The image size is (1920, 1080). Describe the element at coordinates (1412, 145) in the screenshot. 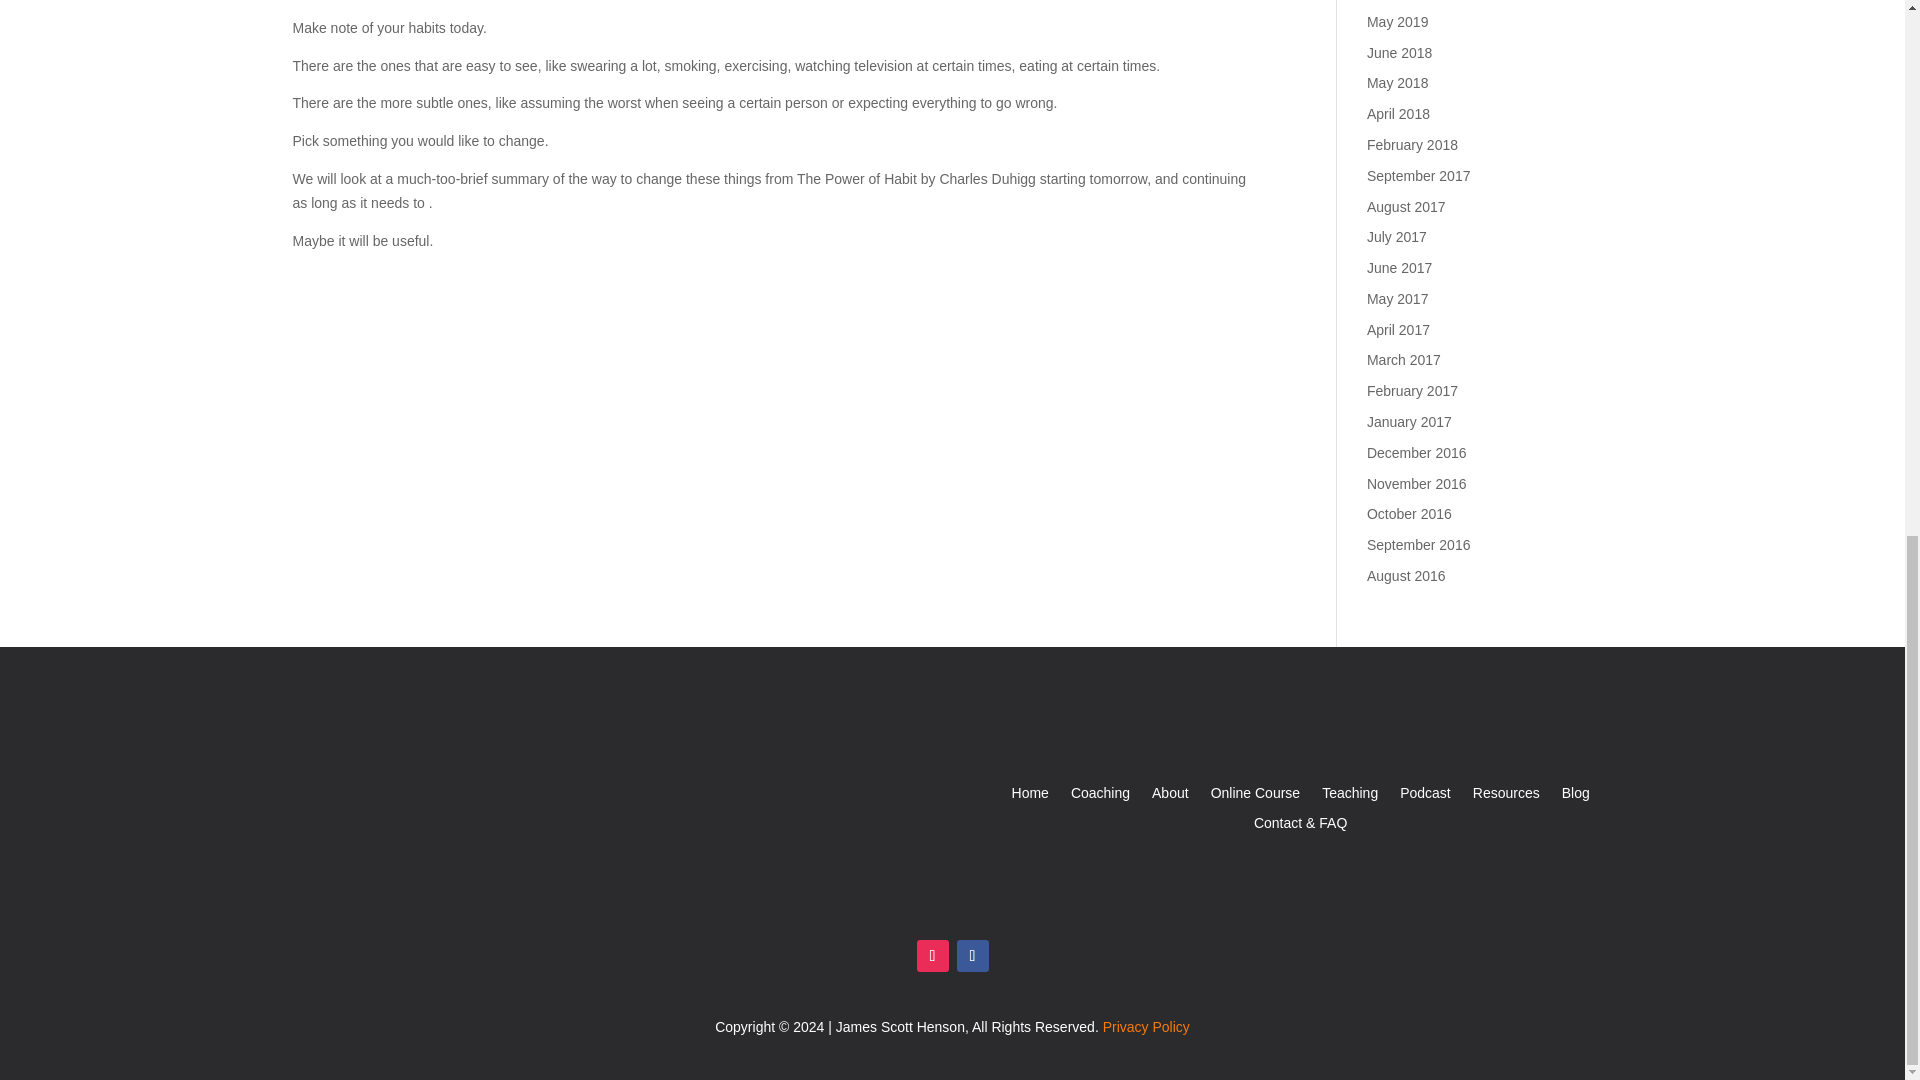

I see `February 2018` at that location.